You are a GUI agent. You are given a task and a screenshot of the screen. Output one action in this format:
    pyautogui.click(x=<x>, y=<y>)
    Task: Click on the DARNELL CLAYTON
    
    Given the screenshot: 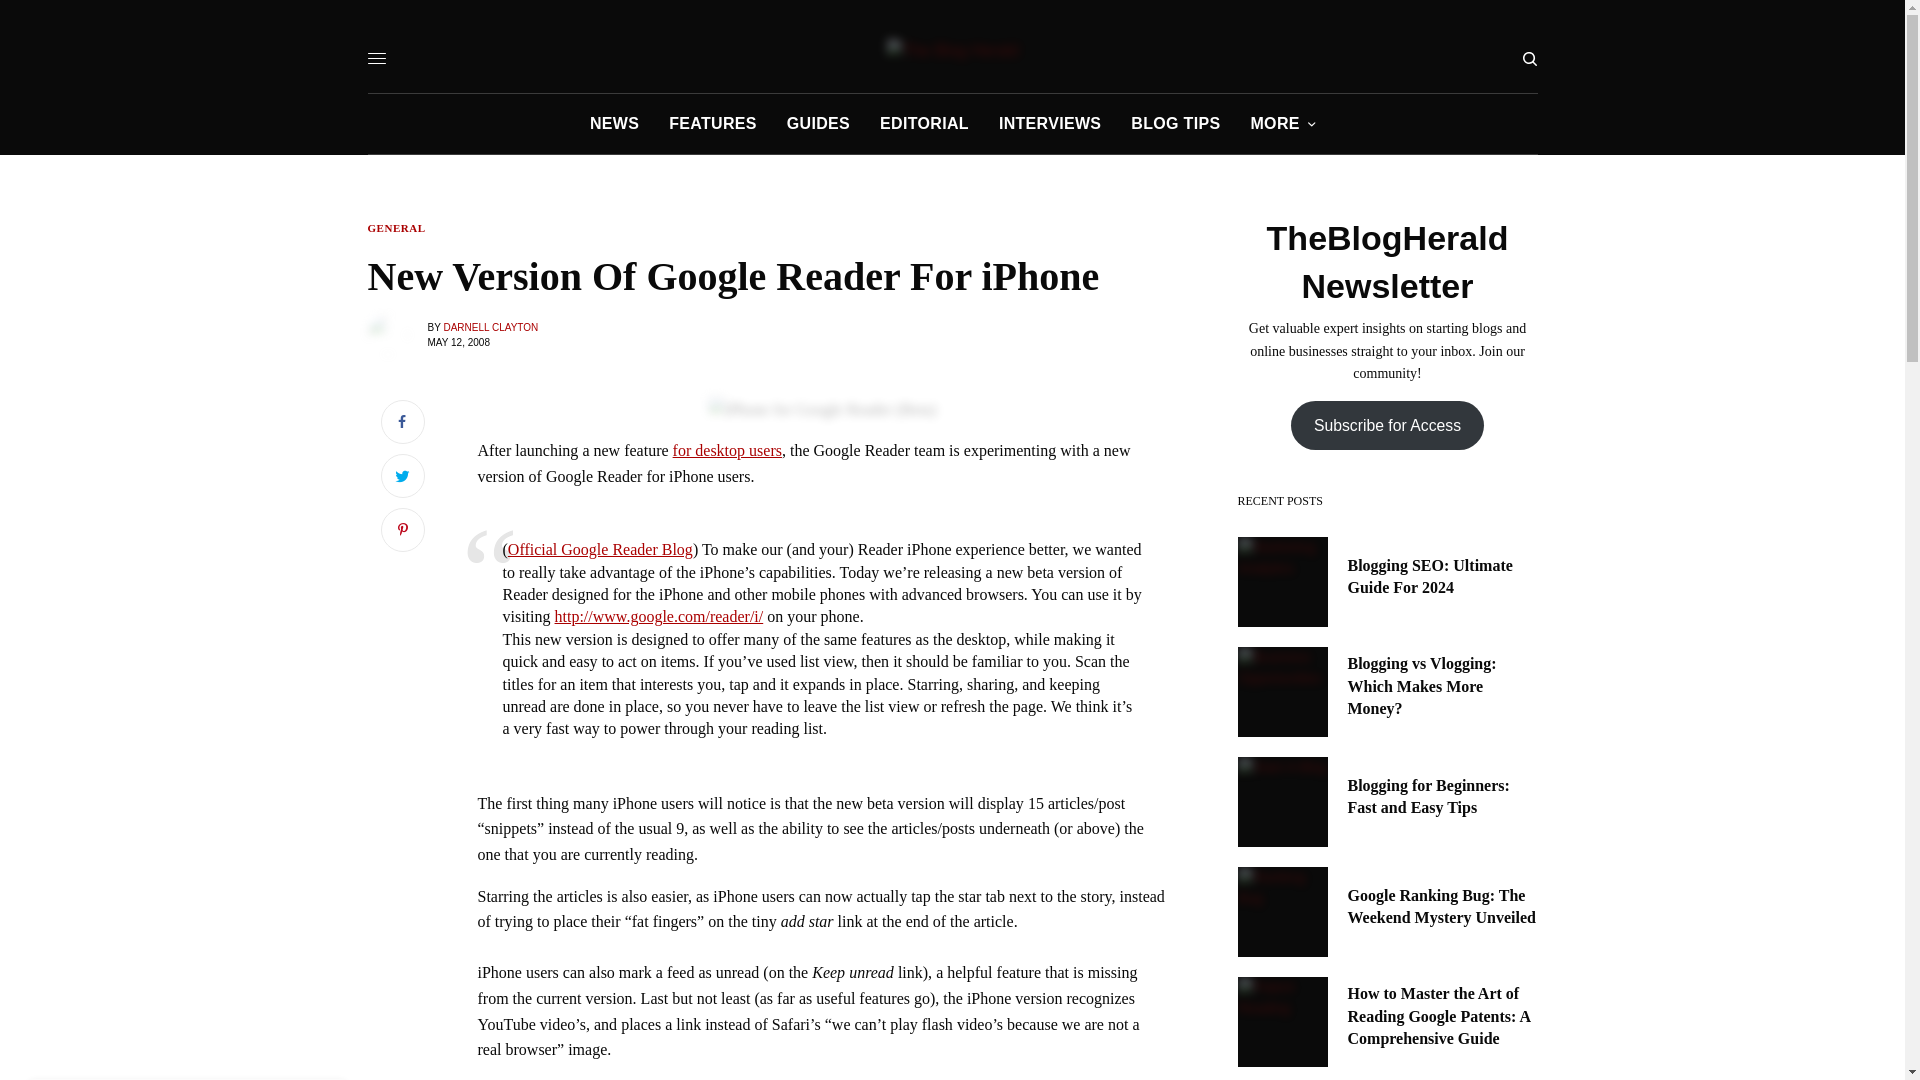 What is the action you would take?
    pyautogui.click(x=490, y=326)
    